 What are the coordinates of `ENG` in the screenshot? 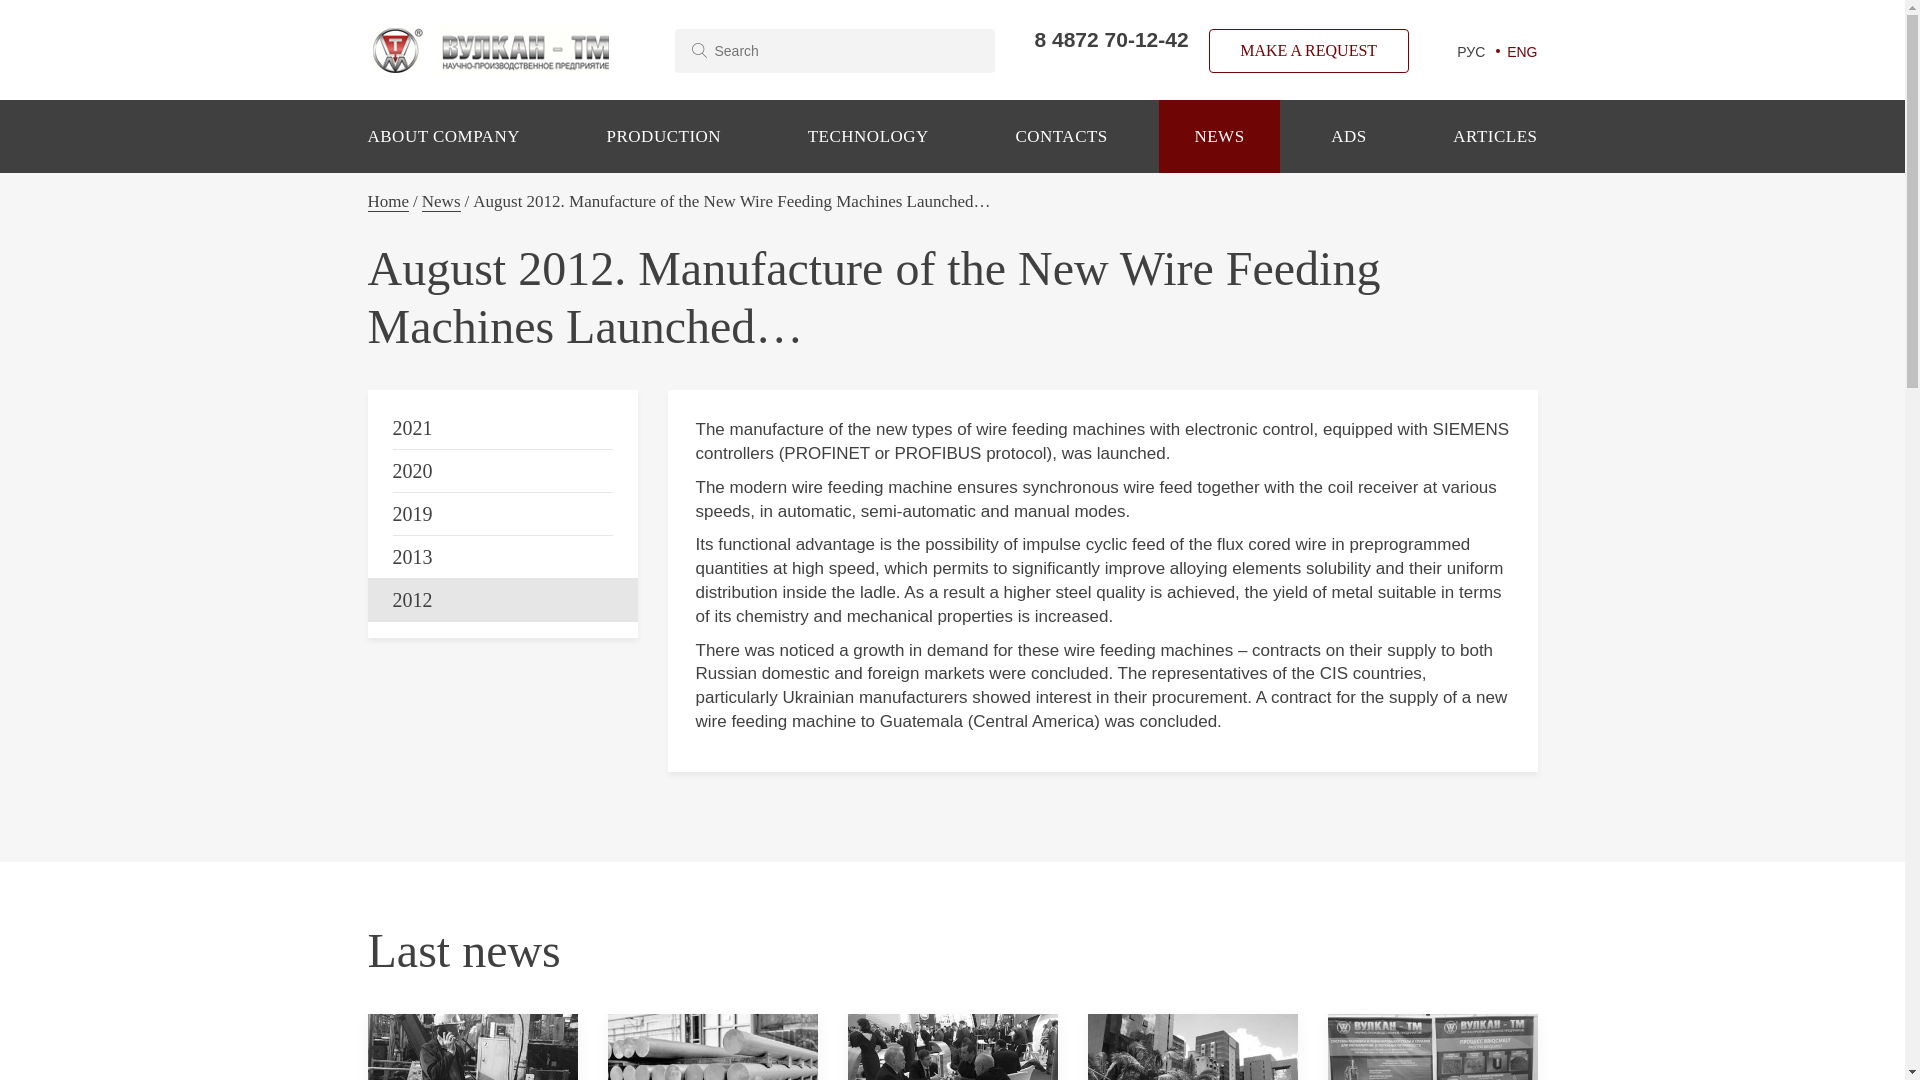 It's located at (1522, 52).